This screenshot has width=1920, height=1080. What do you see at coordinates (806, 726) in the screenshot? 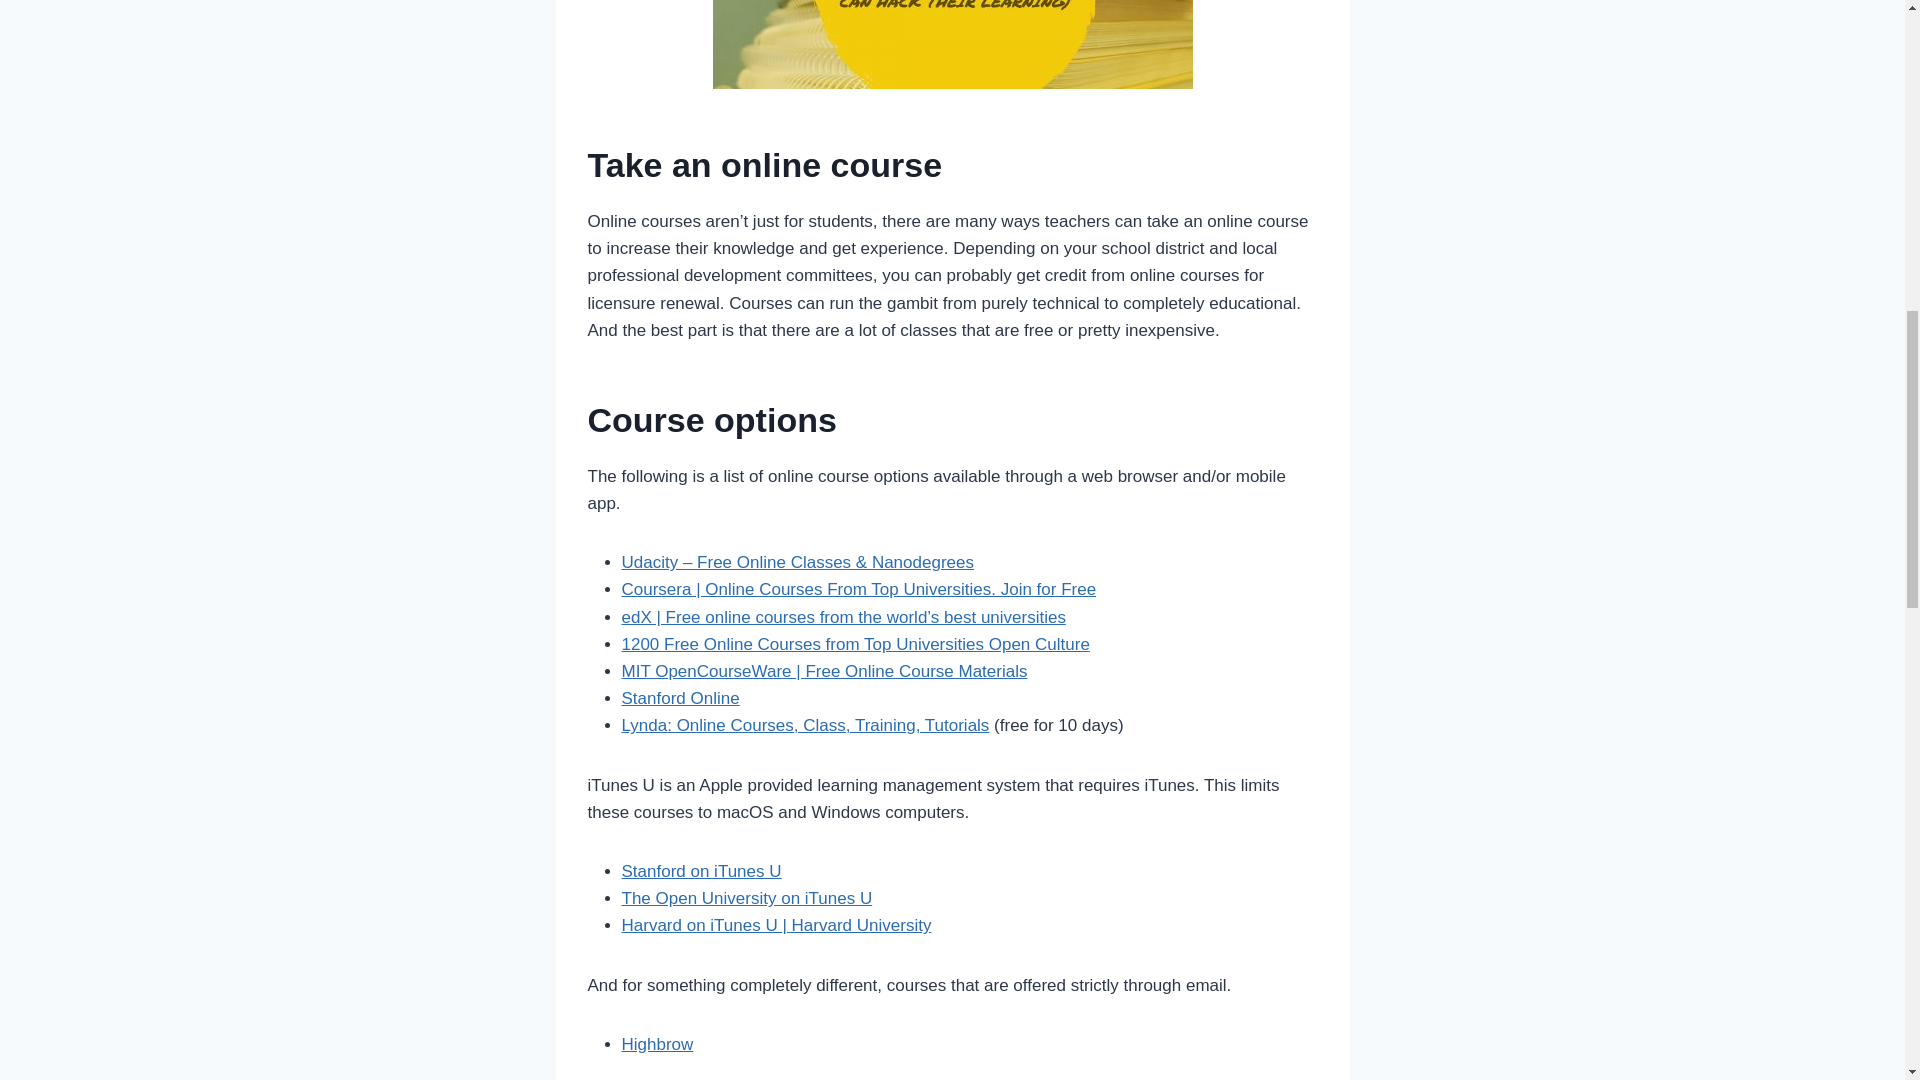
I see `Lynda: Online Courses, Class, Training, Tutorials` at bounding box center [806, 726].